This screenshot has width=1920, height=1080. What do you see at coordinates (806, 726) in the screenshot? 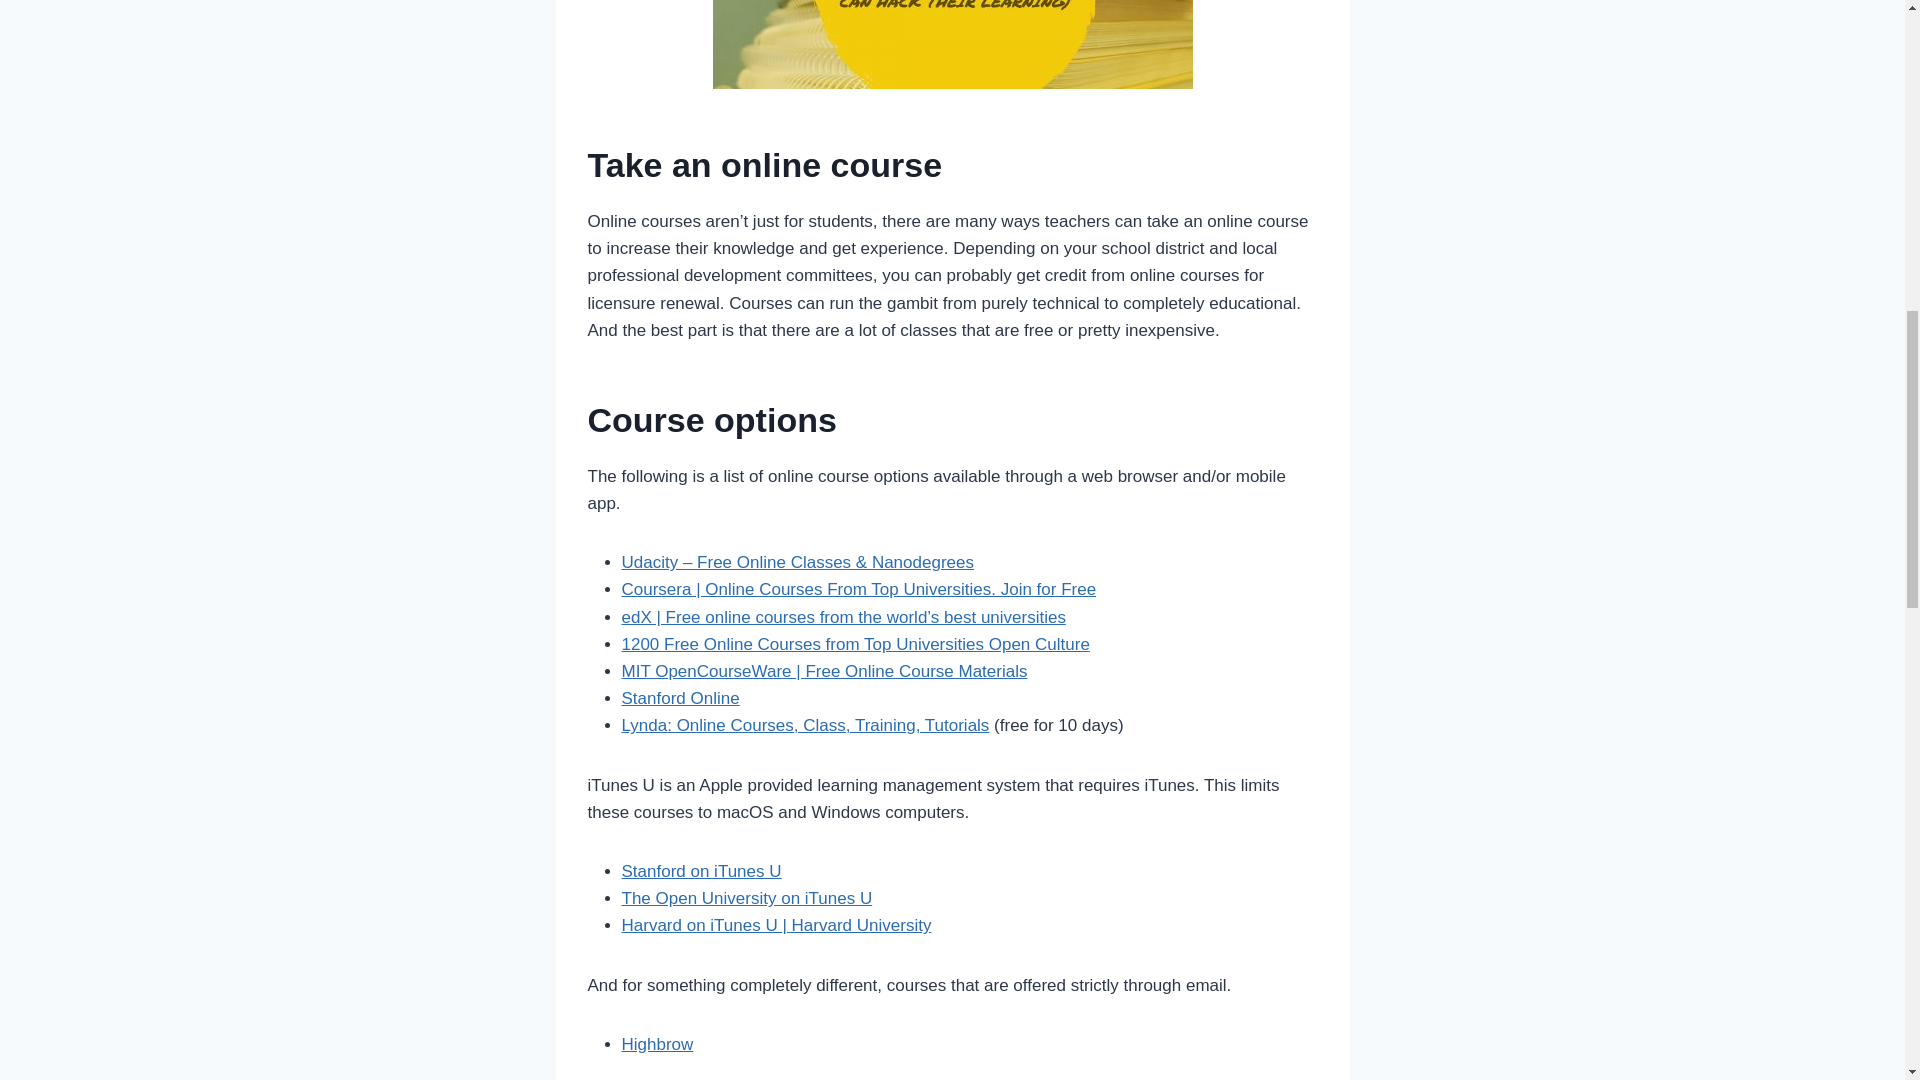
I see `Lynda: Online Courses, Class, Training, Tutorials` at bounding box center [806, 726].